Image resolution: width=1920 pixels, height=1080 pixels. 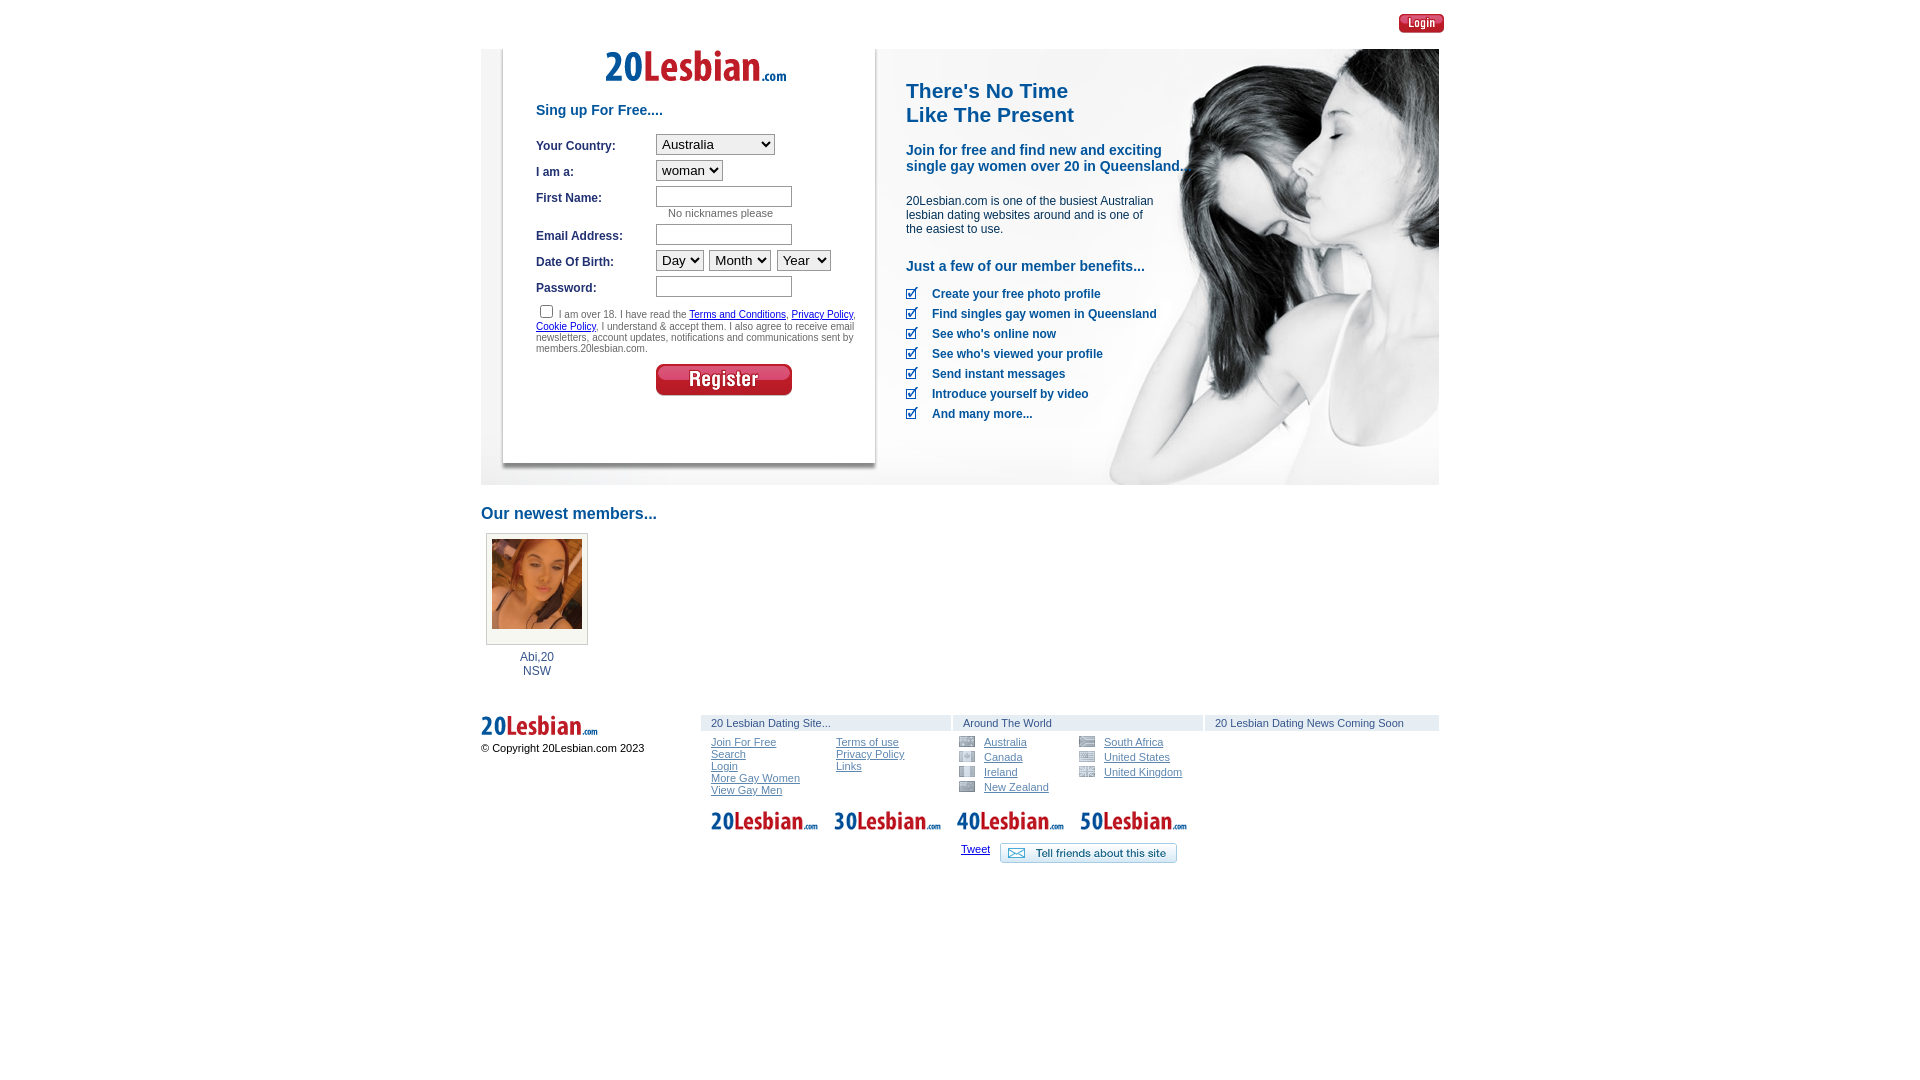 I want to click on Australia, so click(x=1011, y=742).